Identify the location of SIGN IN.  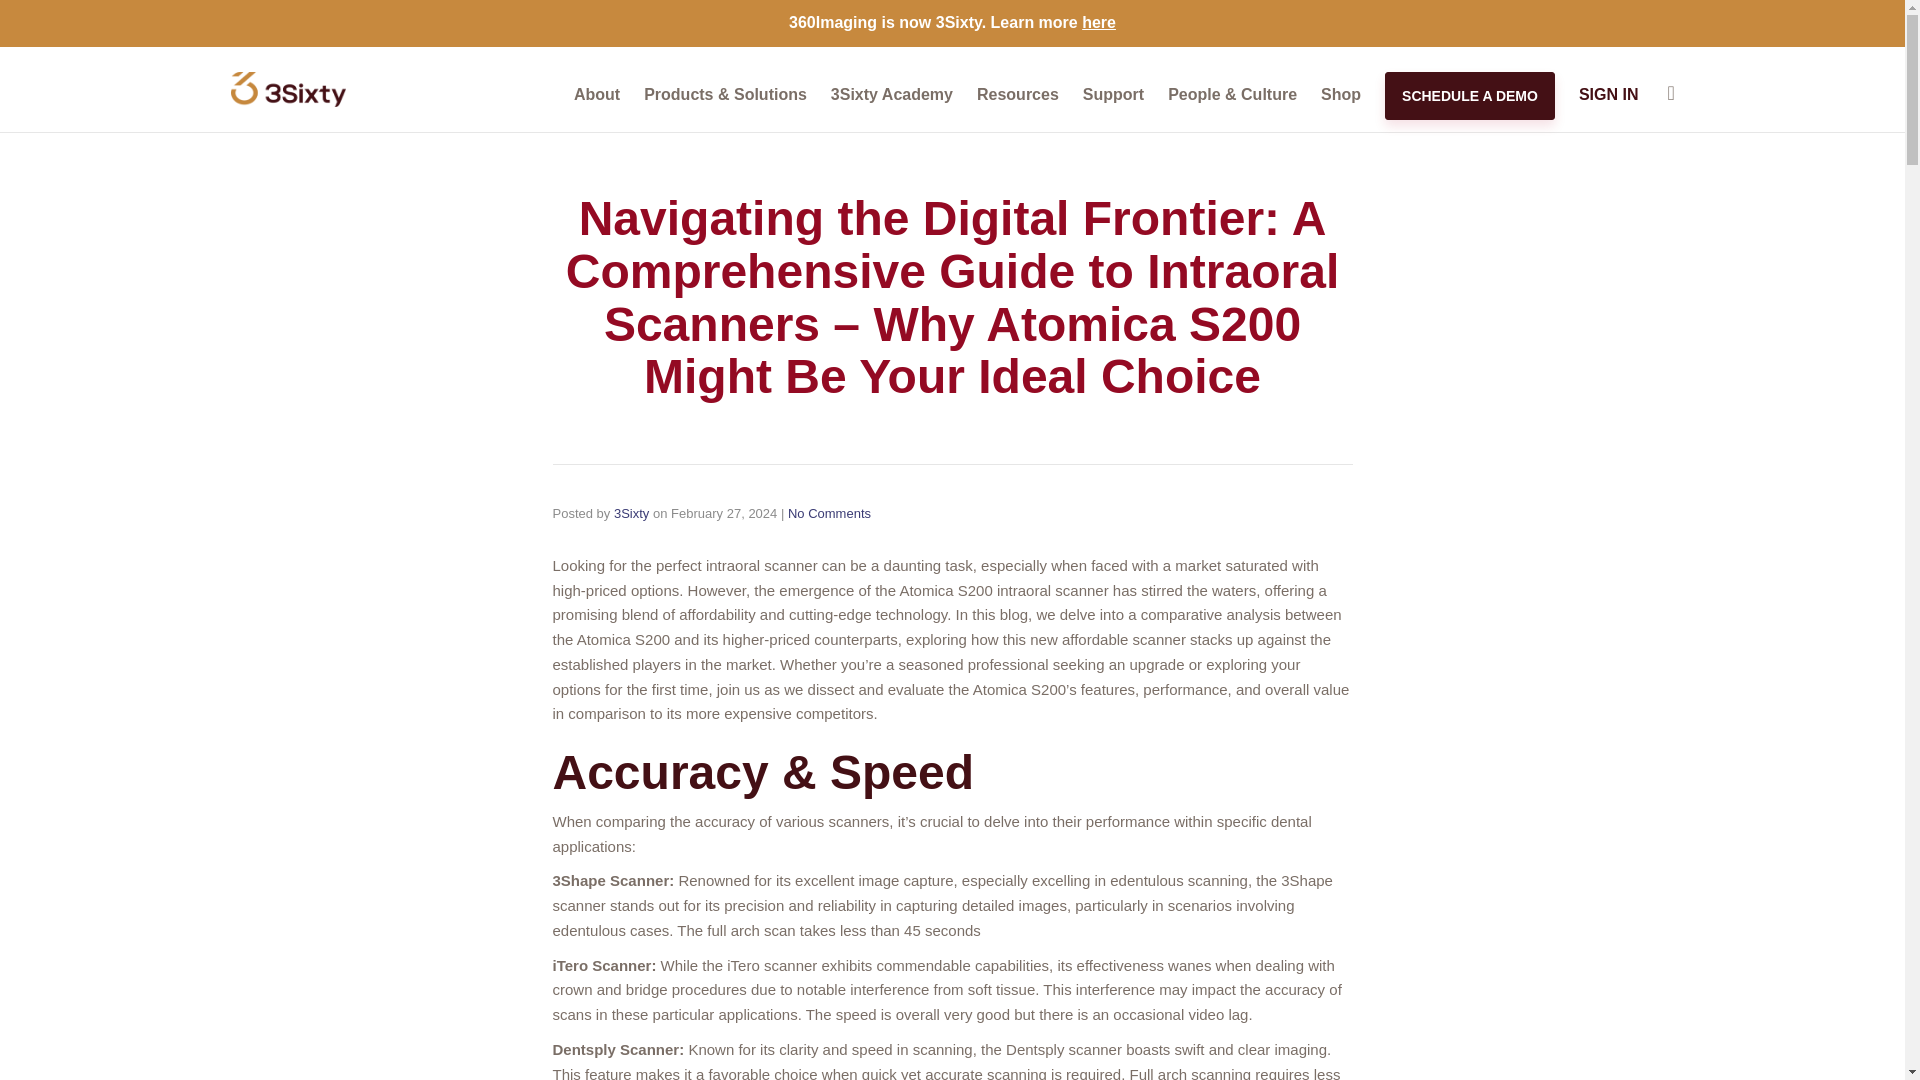
(1608, 94).